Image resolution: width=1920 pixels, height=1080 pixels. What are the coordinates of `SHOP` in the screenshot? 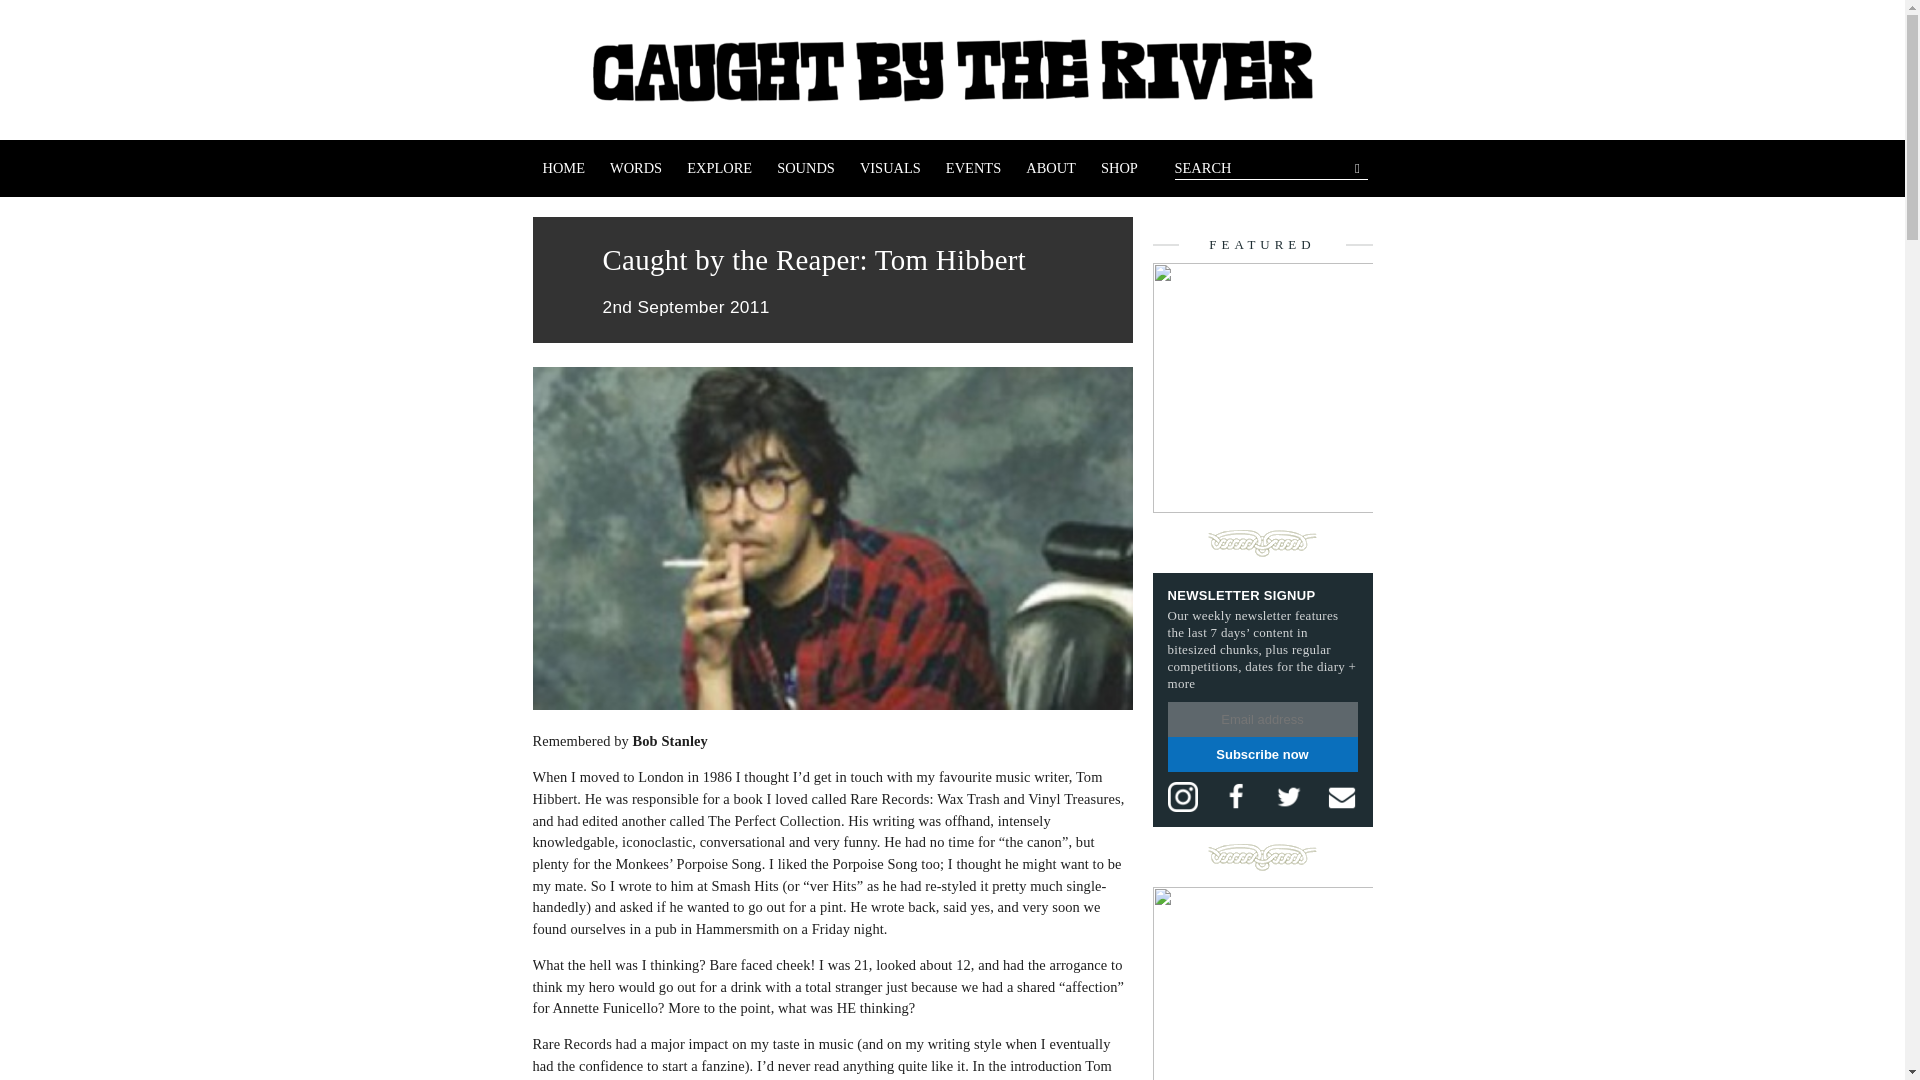 It's located at (1119, 168).